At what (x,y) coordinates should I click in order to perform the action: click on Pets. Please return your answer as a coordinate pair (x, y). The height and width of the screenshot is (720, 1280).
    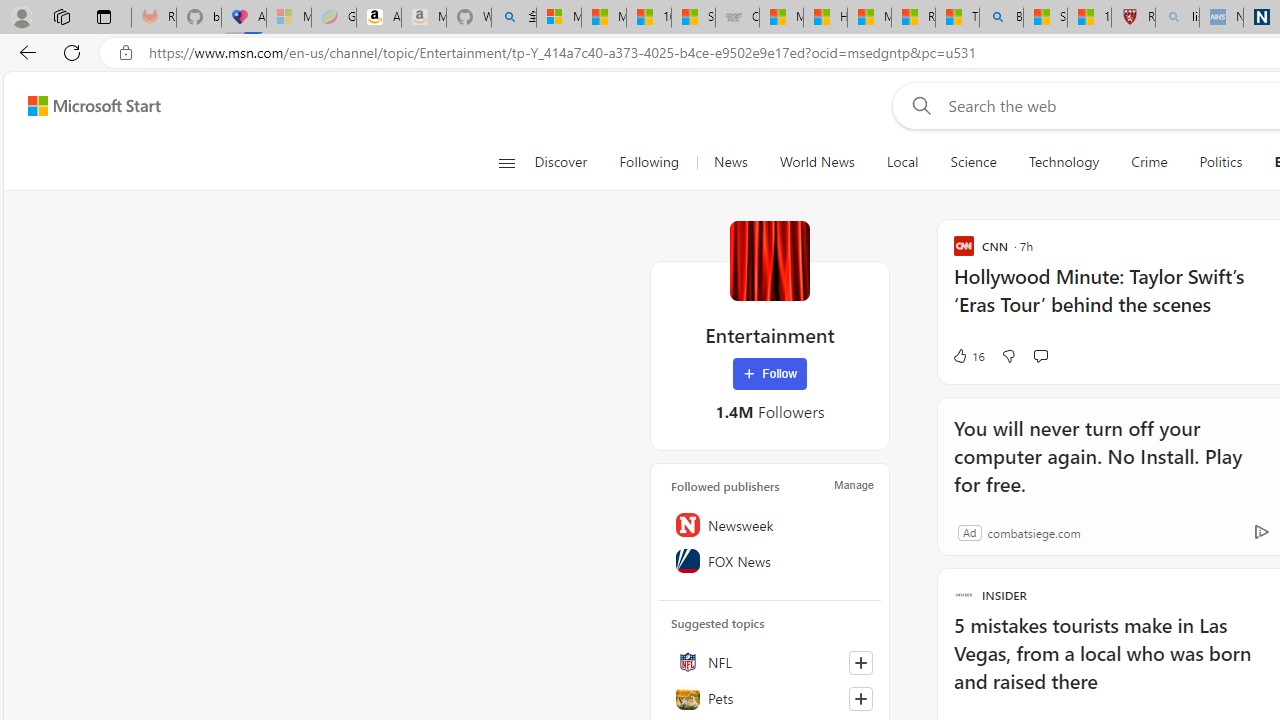
    Looking at the image, I should click on (770, 698).